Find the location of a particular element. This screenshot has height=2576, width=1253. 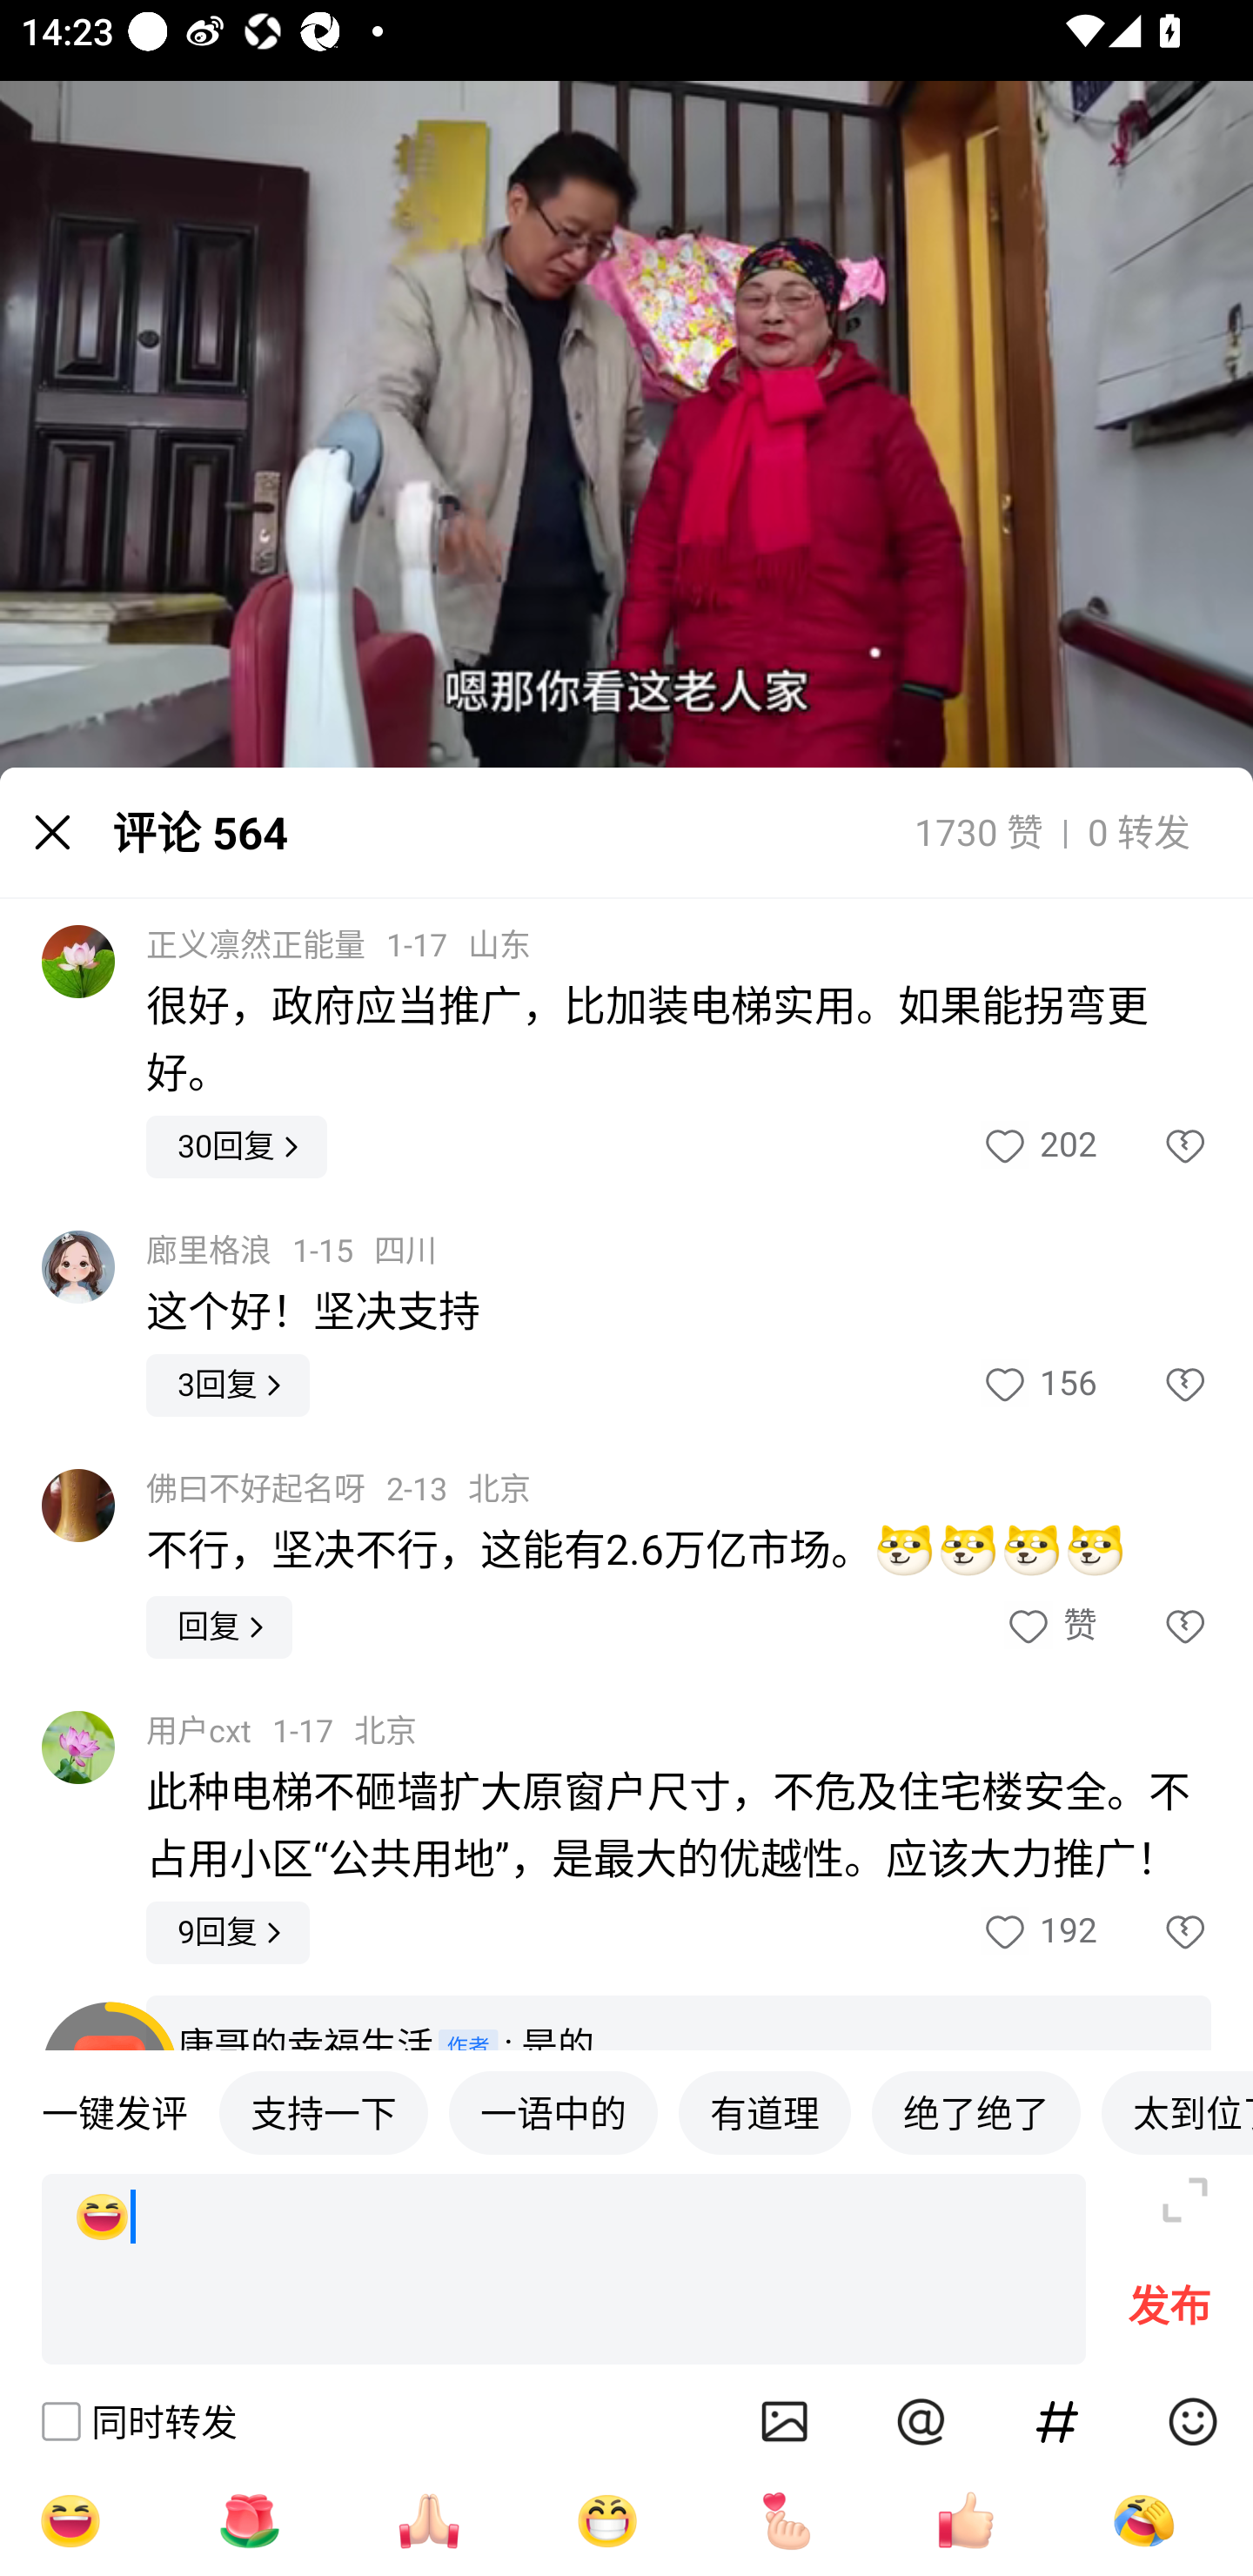

[捂脸] is located at coordinates (1143, 2520).